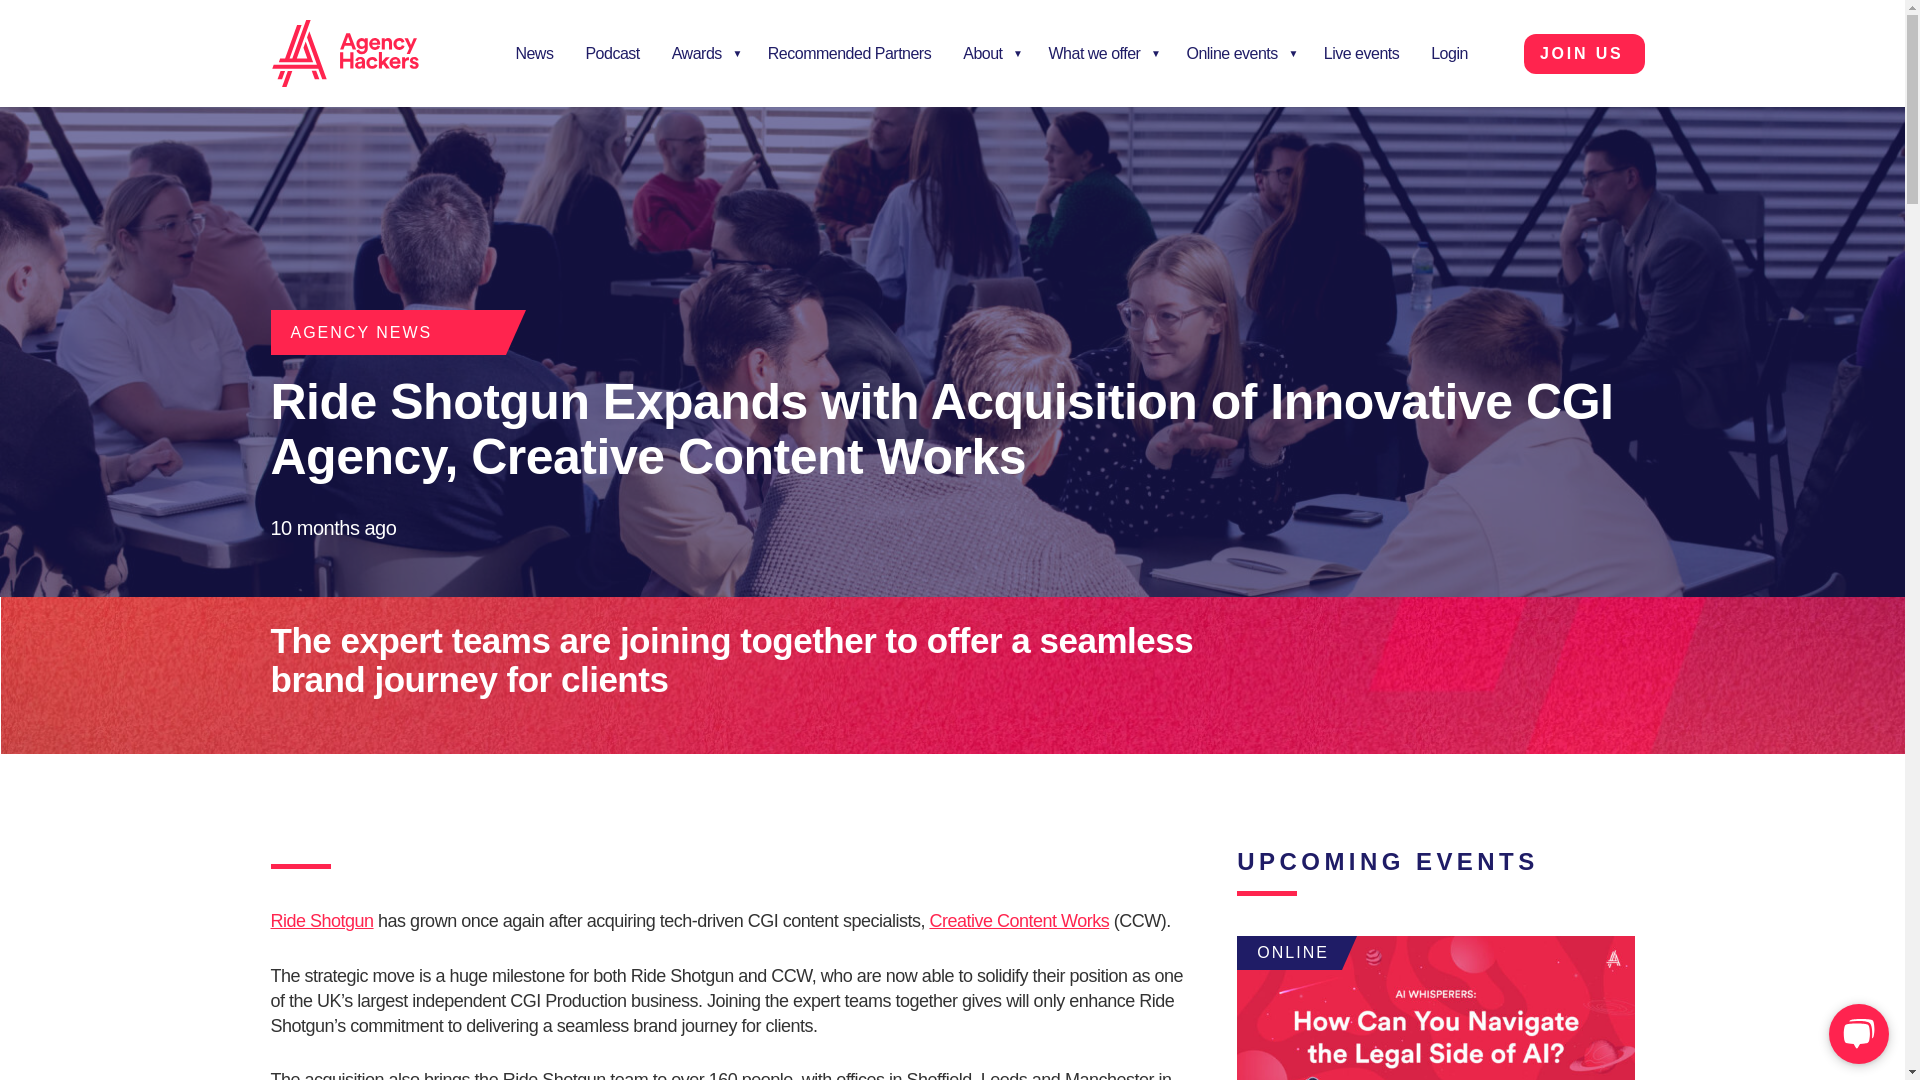 This screenshot has width=1920, height=1080. Describe the element at coordinates (534, 53) in the screenshot. I see `News` at that location.